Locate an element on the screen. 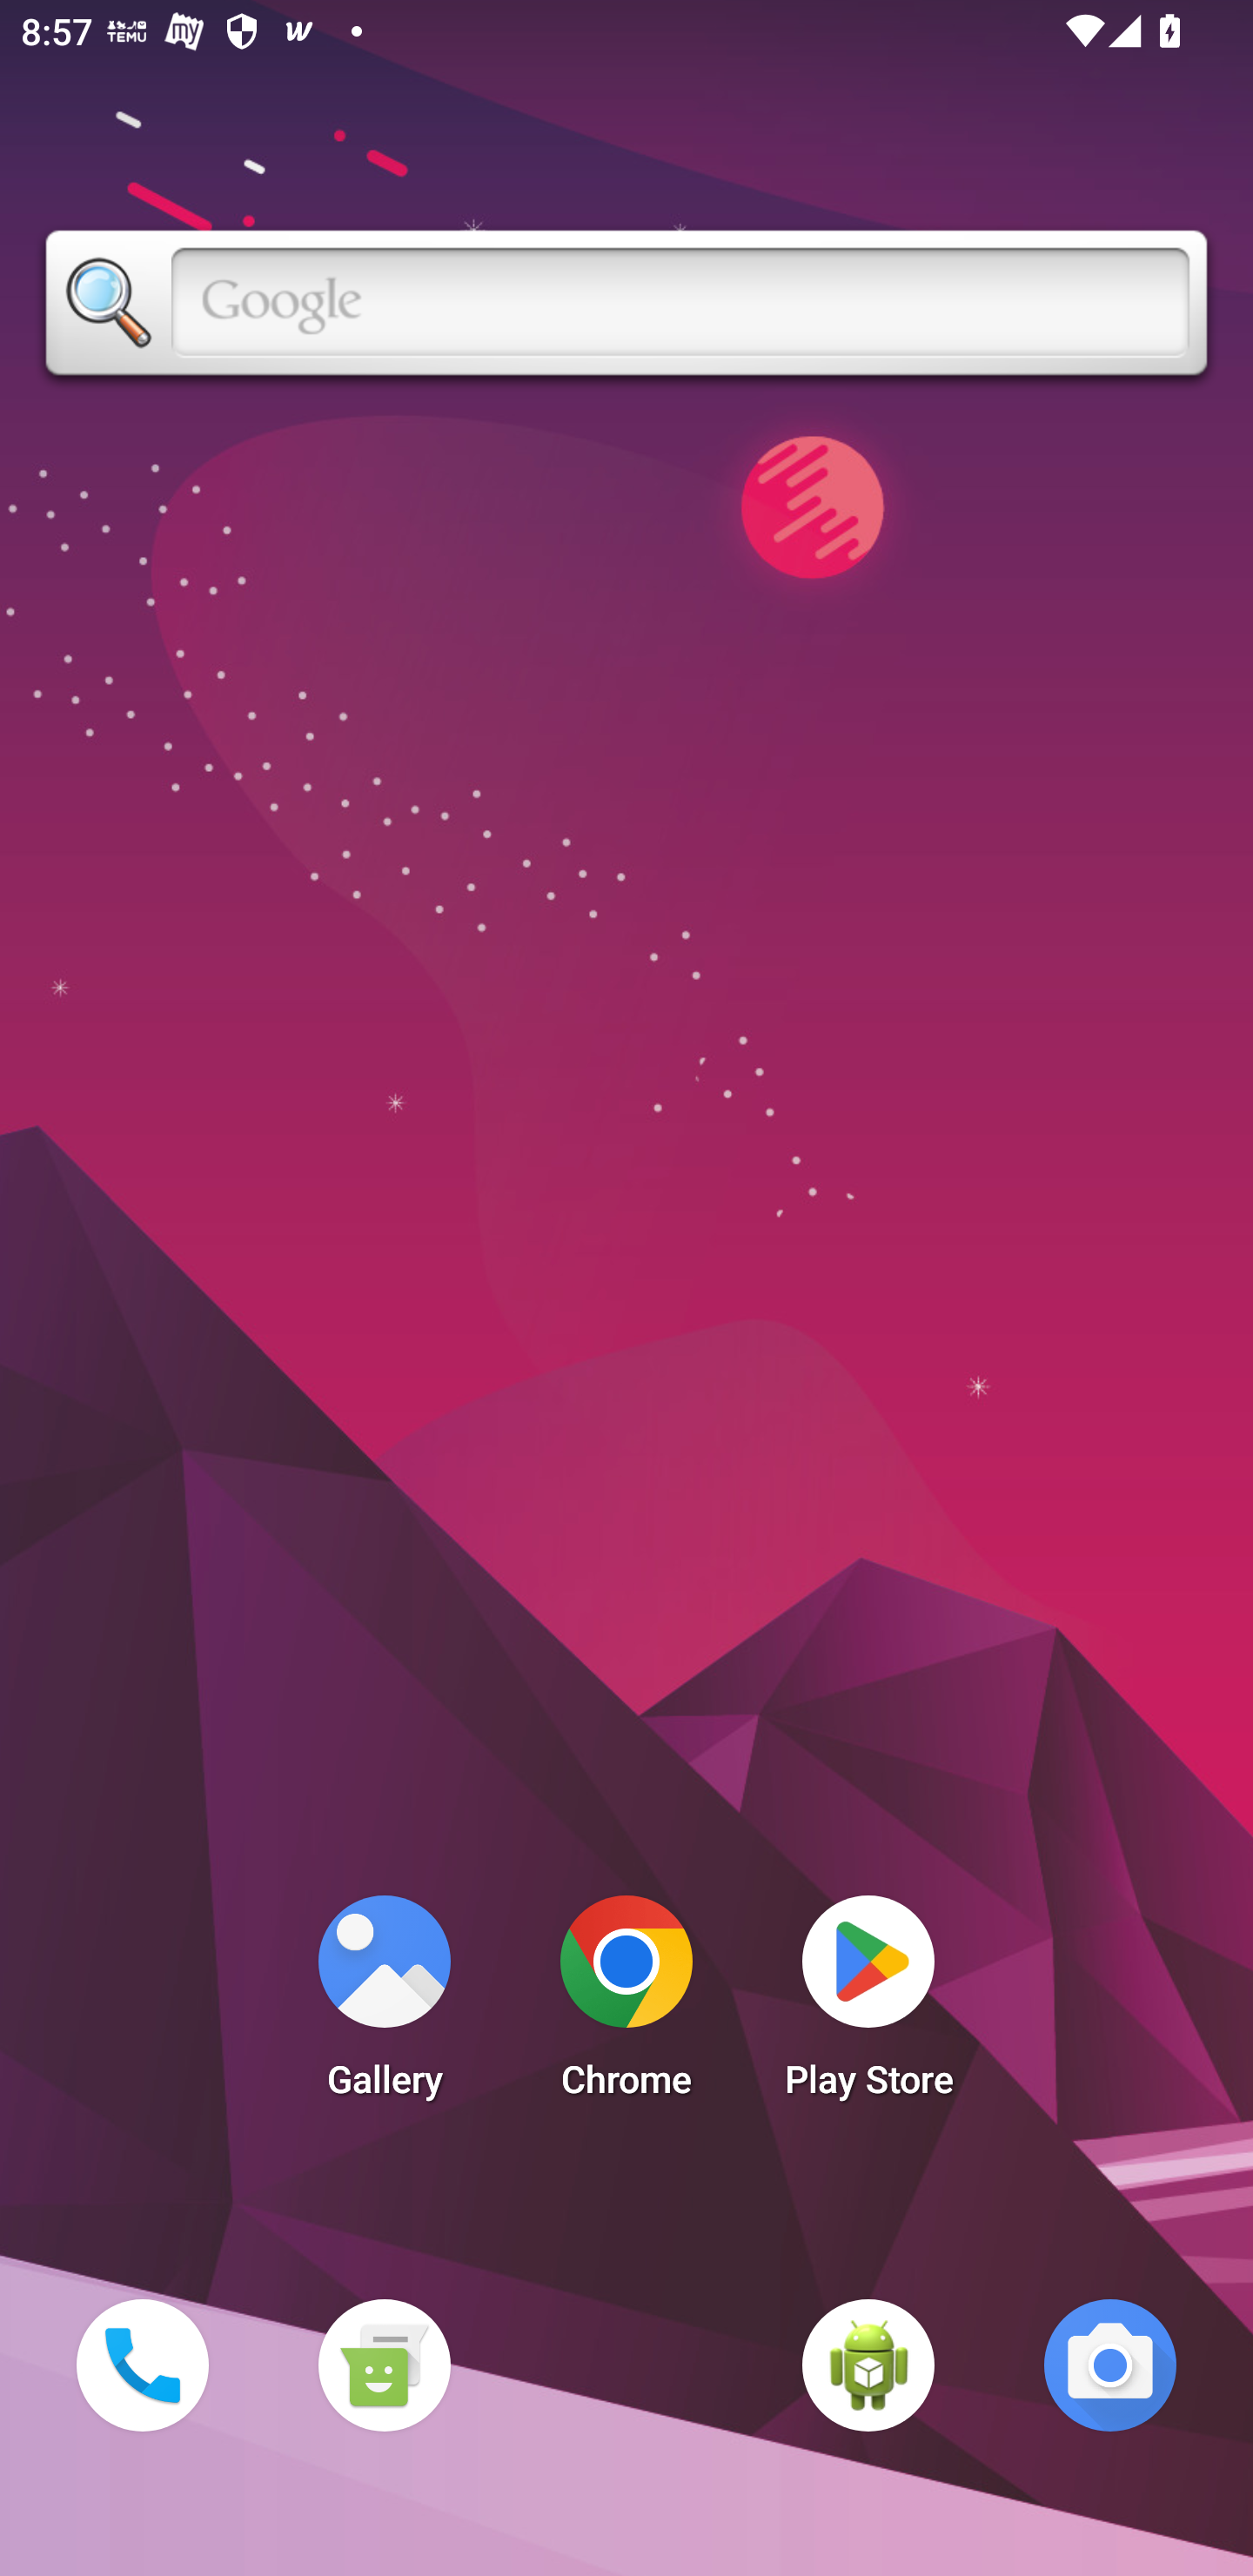 This screenshot has width=1253, height=2576. Gallery is located at coordinates (384, 2005).